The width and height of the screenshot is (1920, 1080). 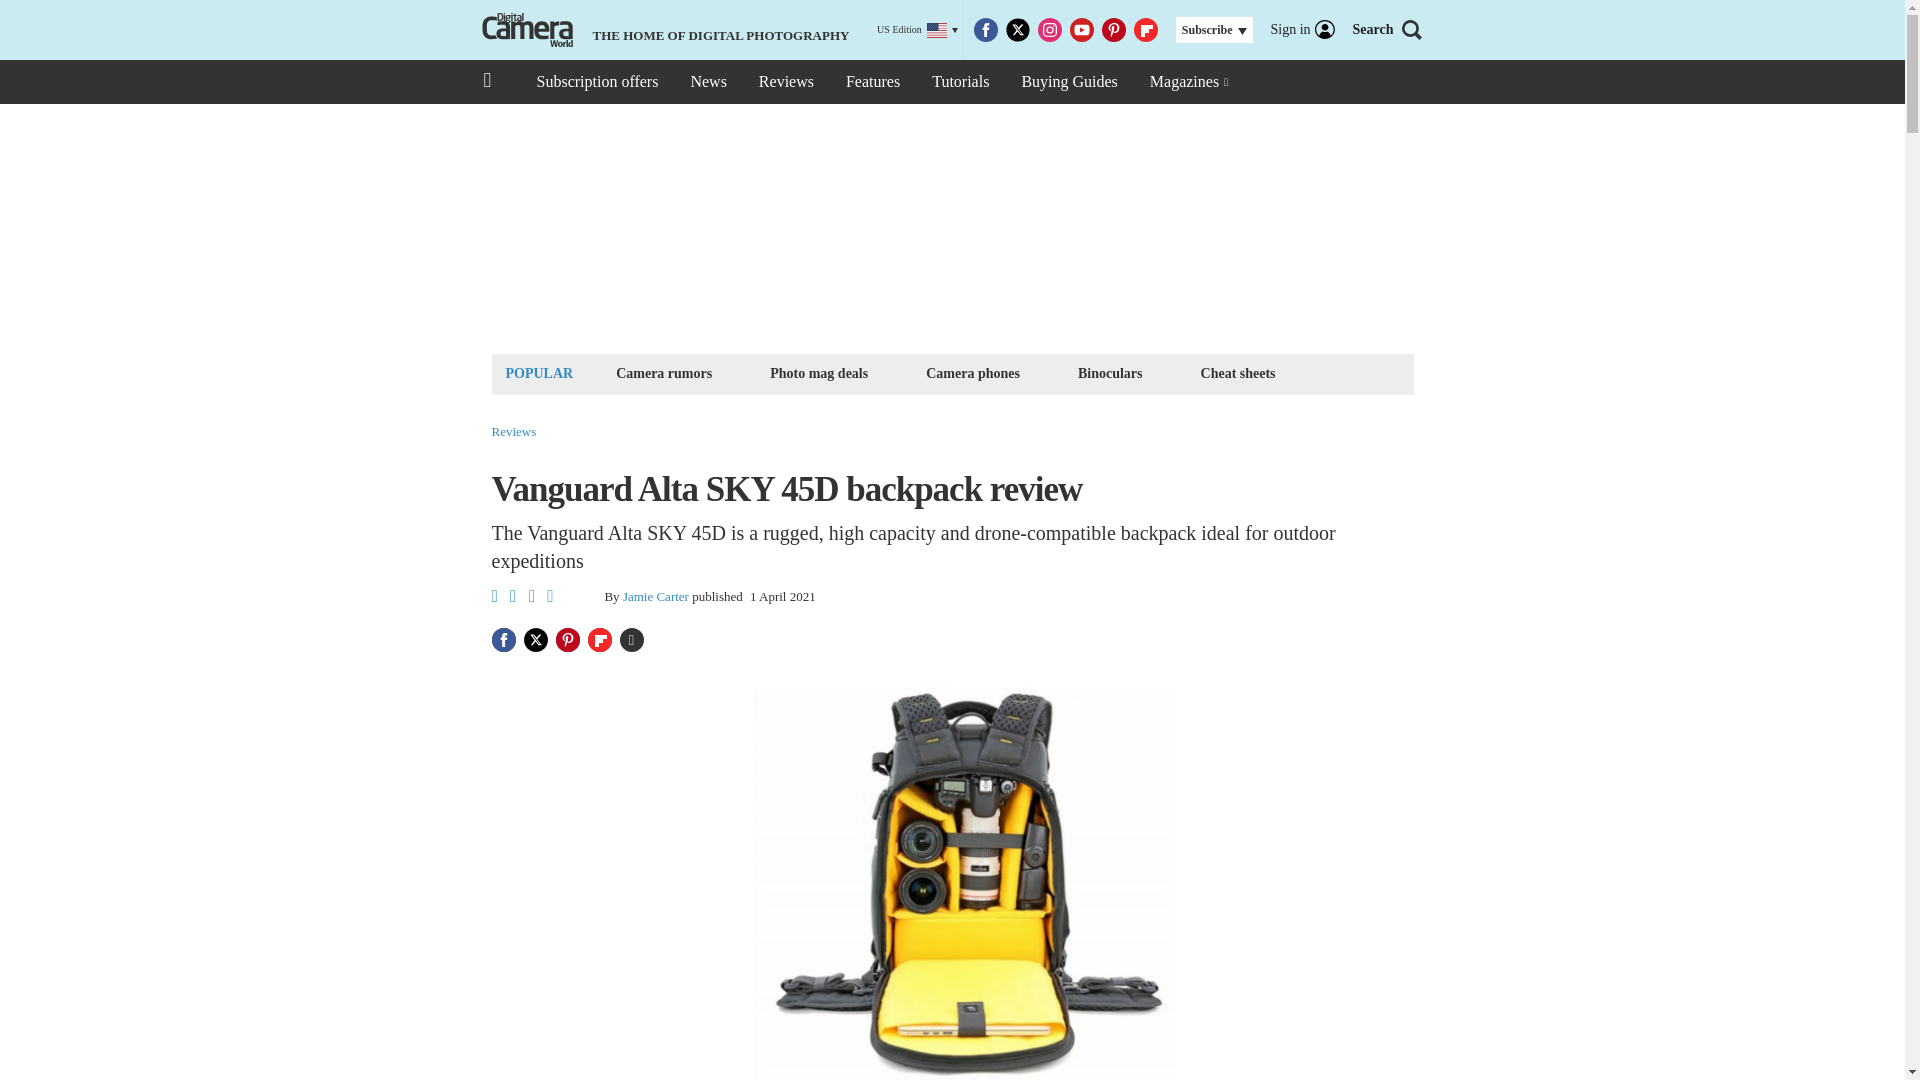 I want to click on Tutorials, so click(x=960, y=82).